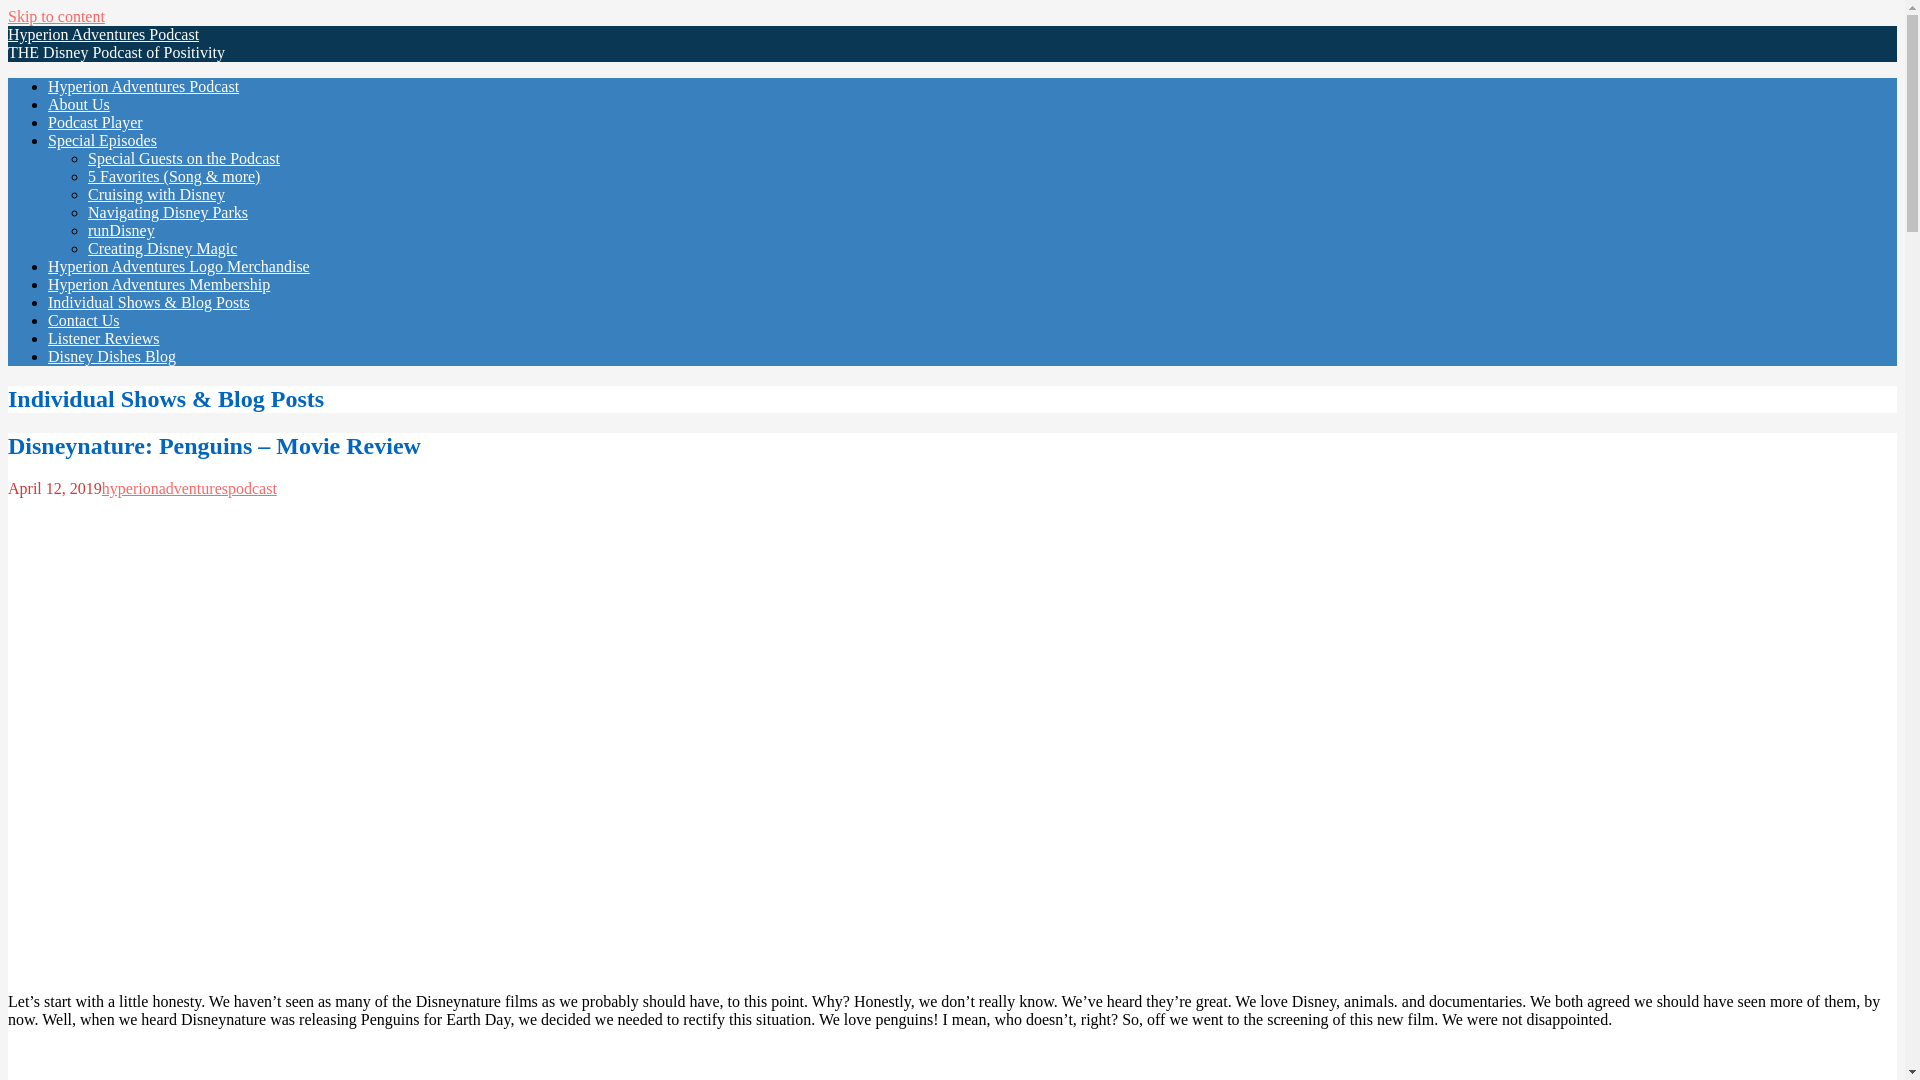 The image size is (1920, 1080). Describe the element at coordinates (184, 158) in the screenshot. I see `Special Guests on the Podcast` at that location.